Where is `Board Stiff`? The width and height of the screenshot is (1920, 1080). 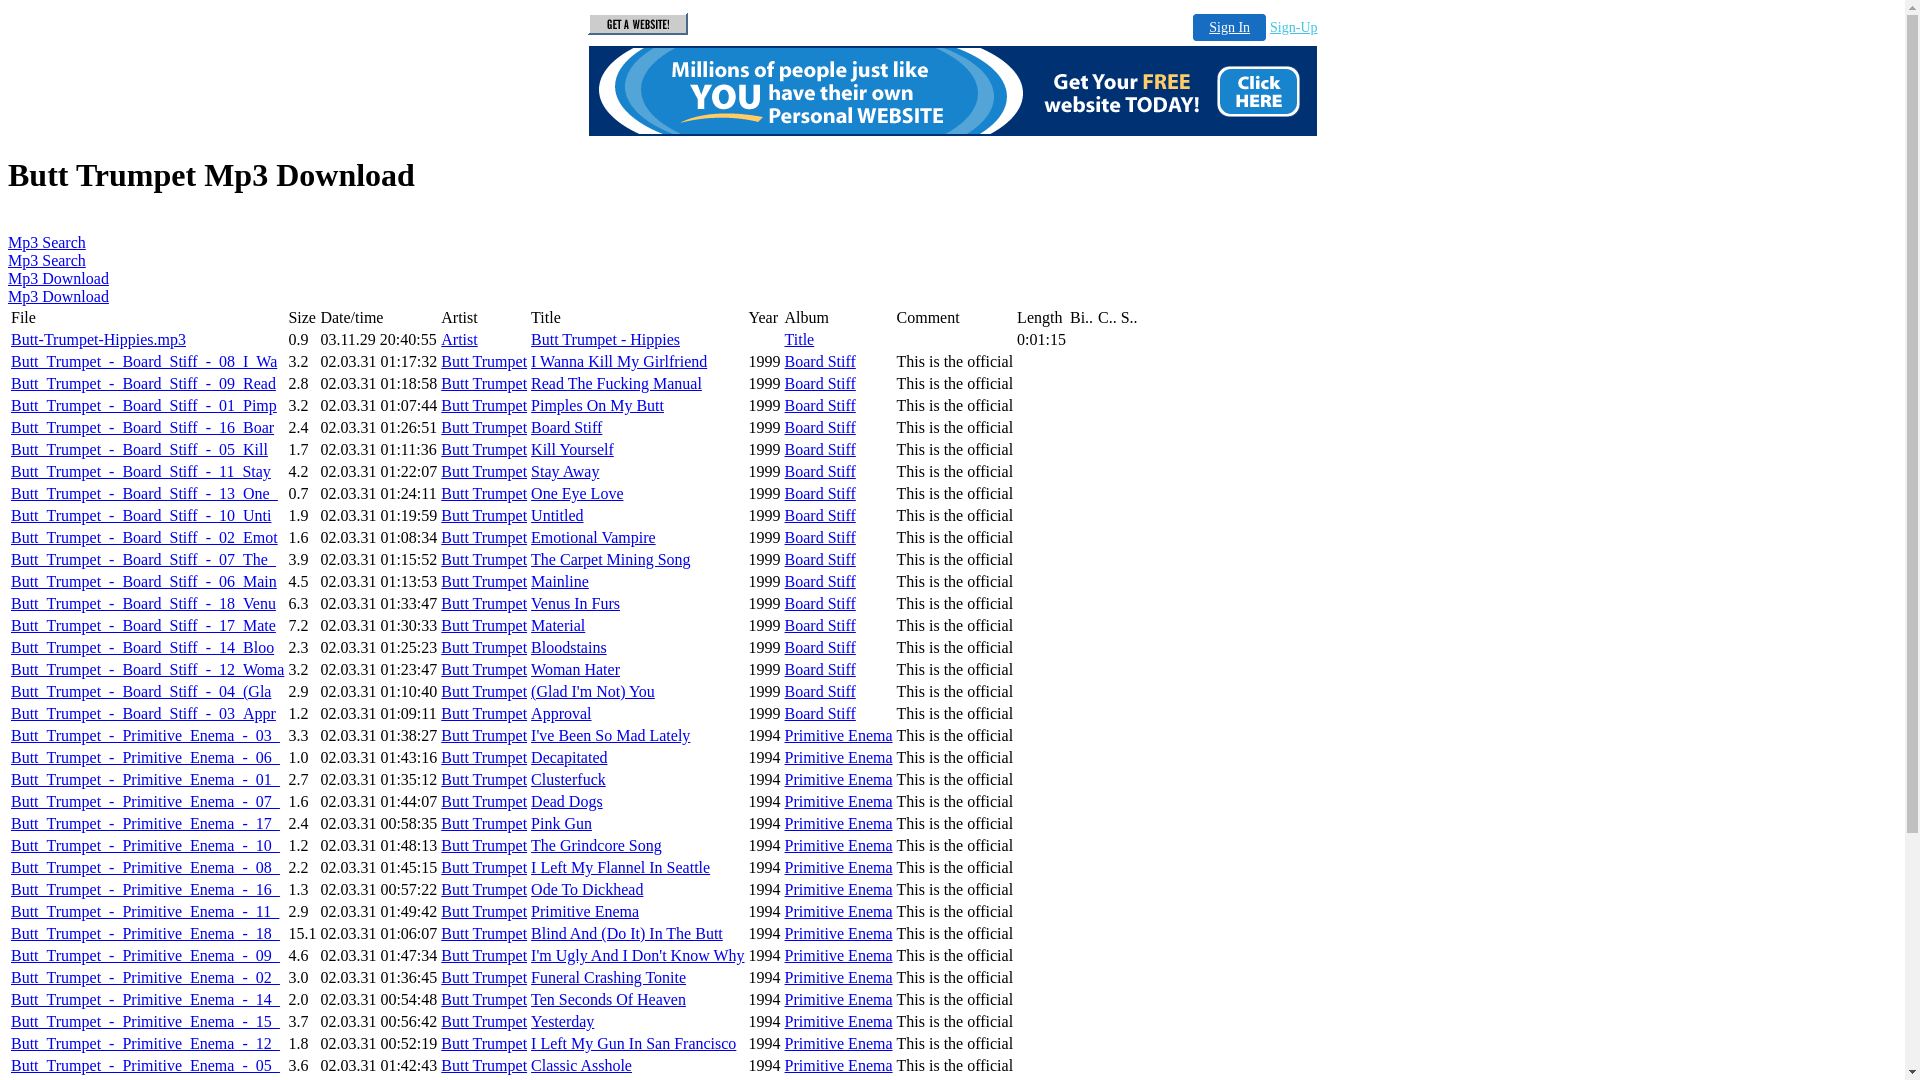 Board Stiff is located at coordinates (820, 450).